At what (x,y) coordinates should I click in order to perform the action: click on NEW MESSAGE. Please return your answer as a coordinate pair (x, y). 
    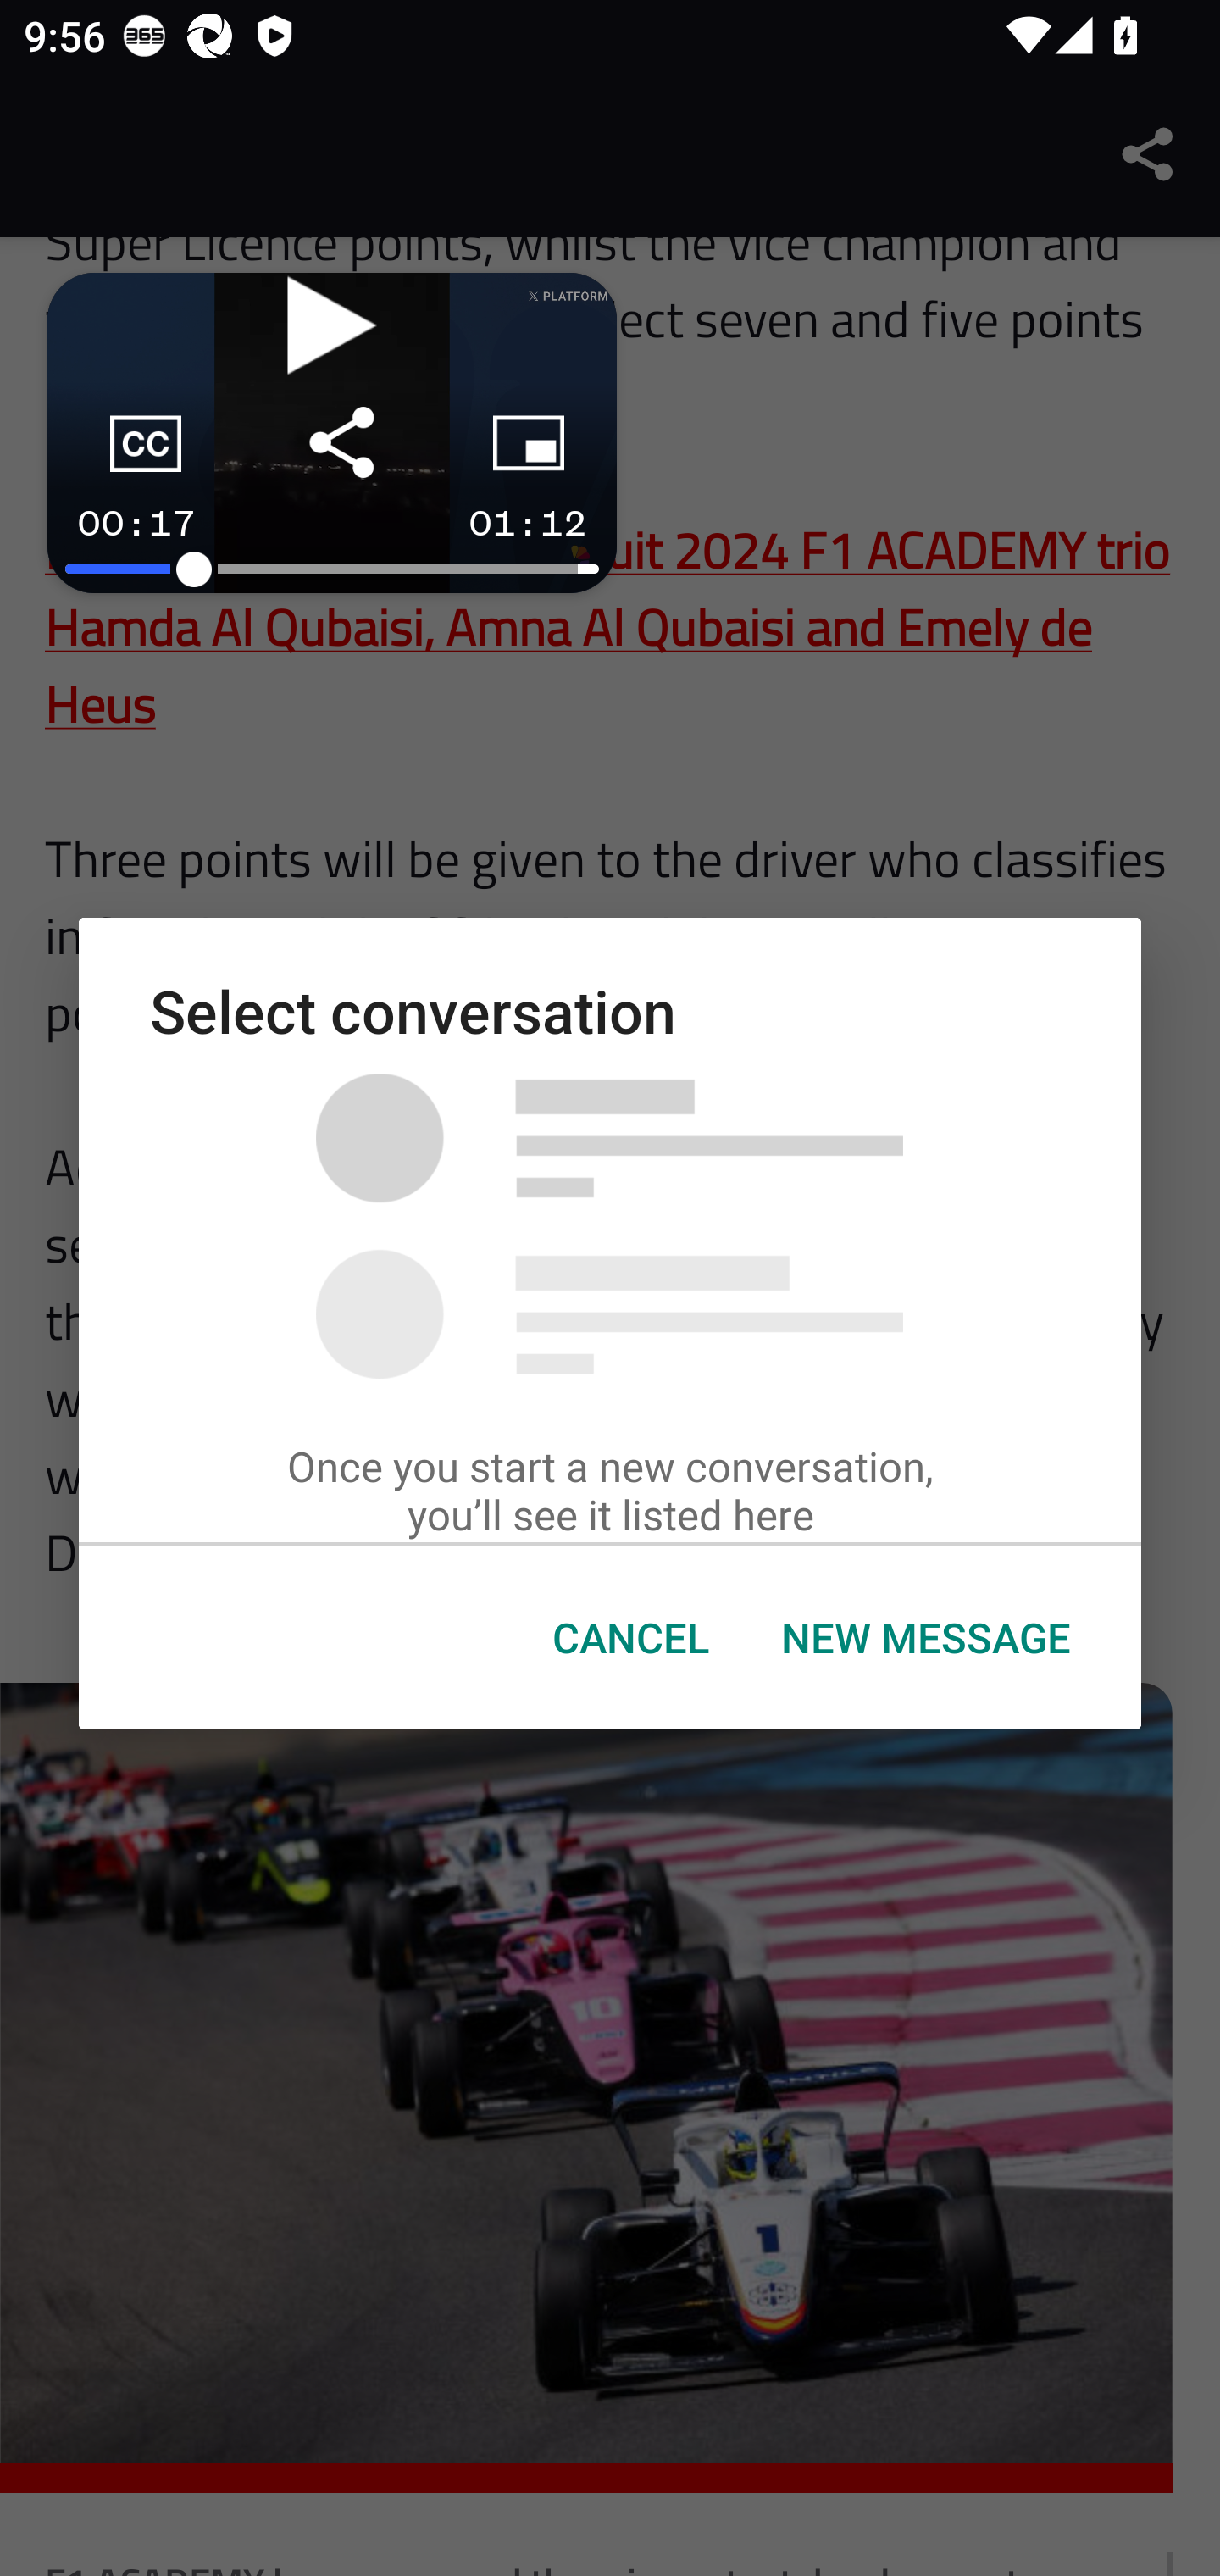
    Looking at the image, I should click on (924, 1638).